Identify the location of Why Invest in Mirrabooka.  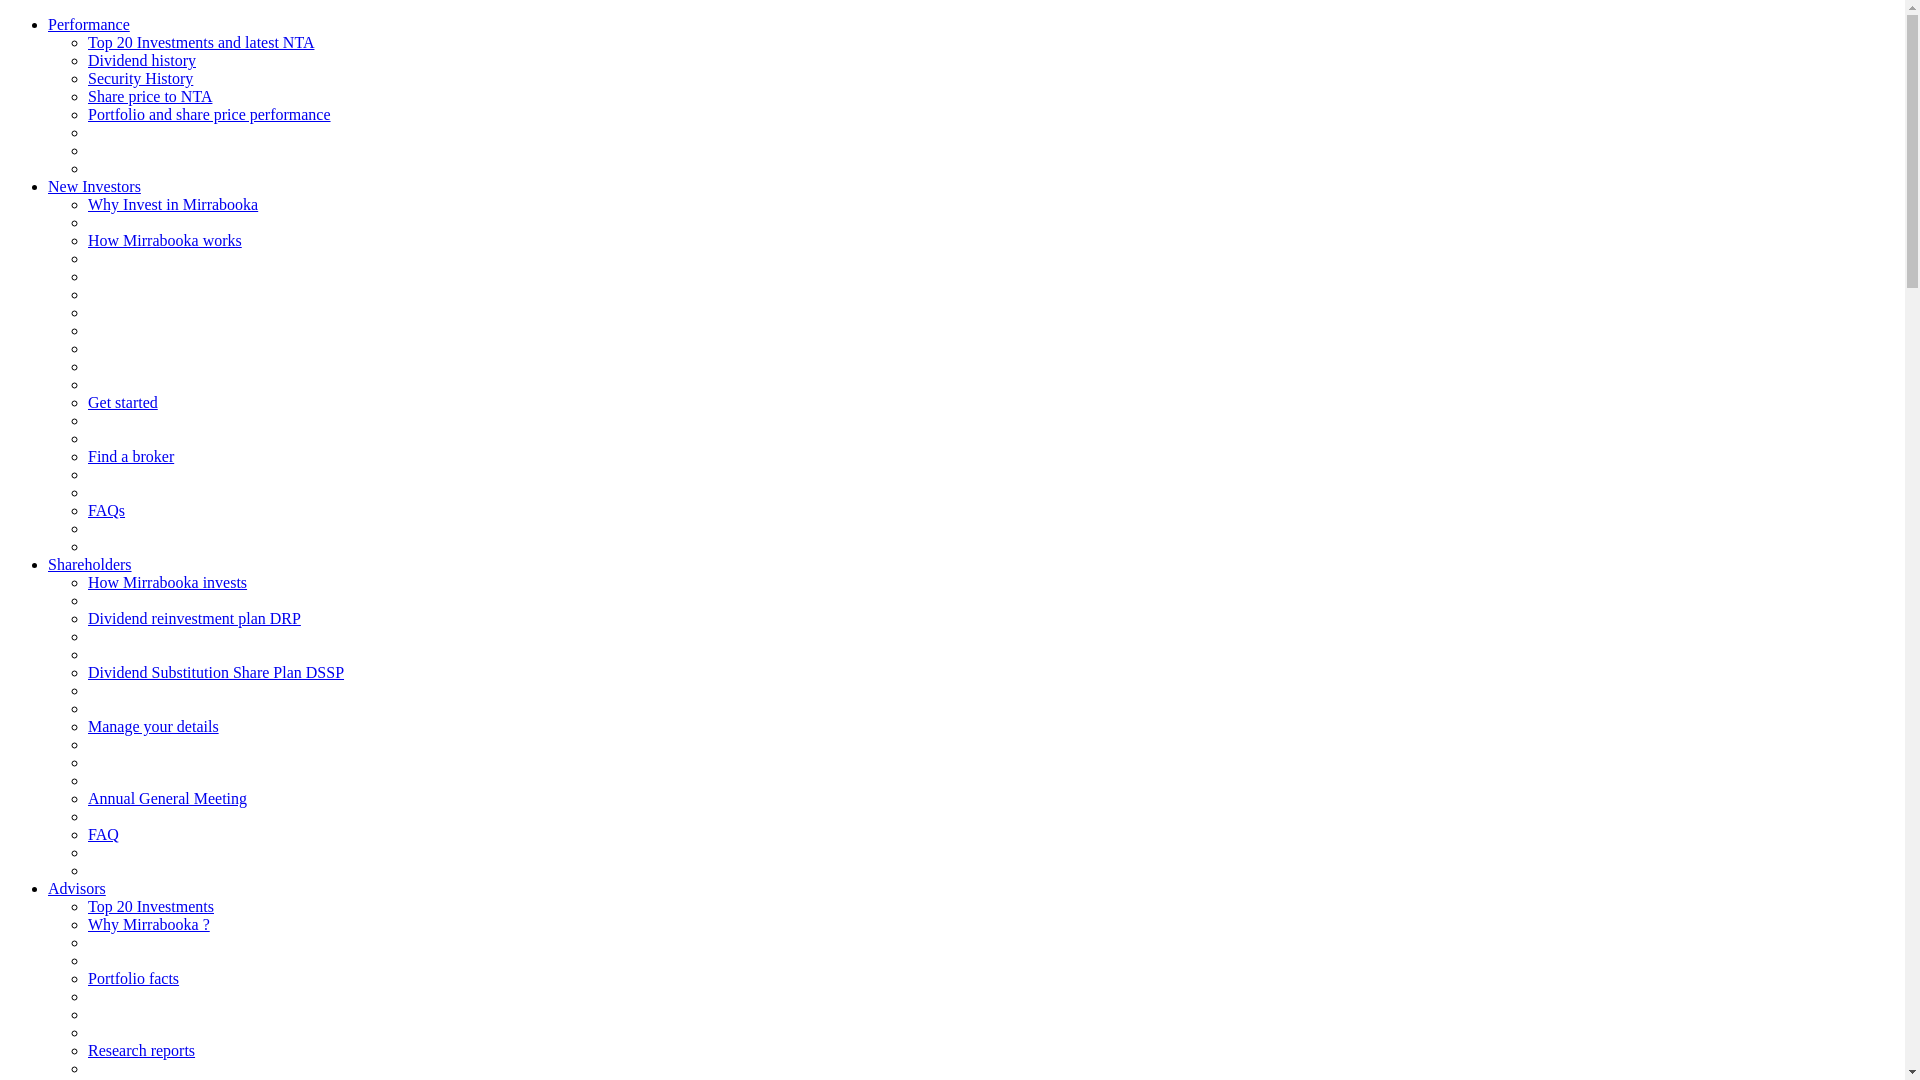
(173, 204).